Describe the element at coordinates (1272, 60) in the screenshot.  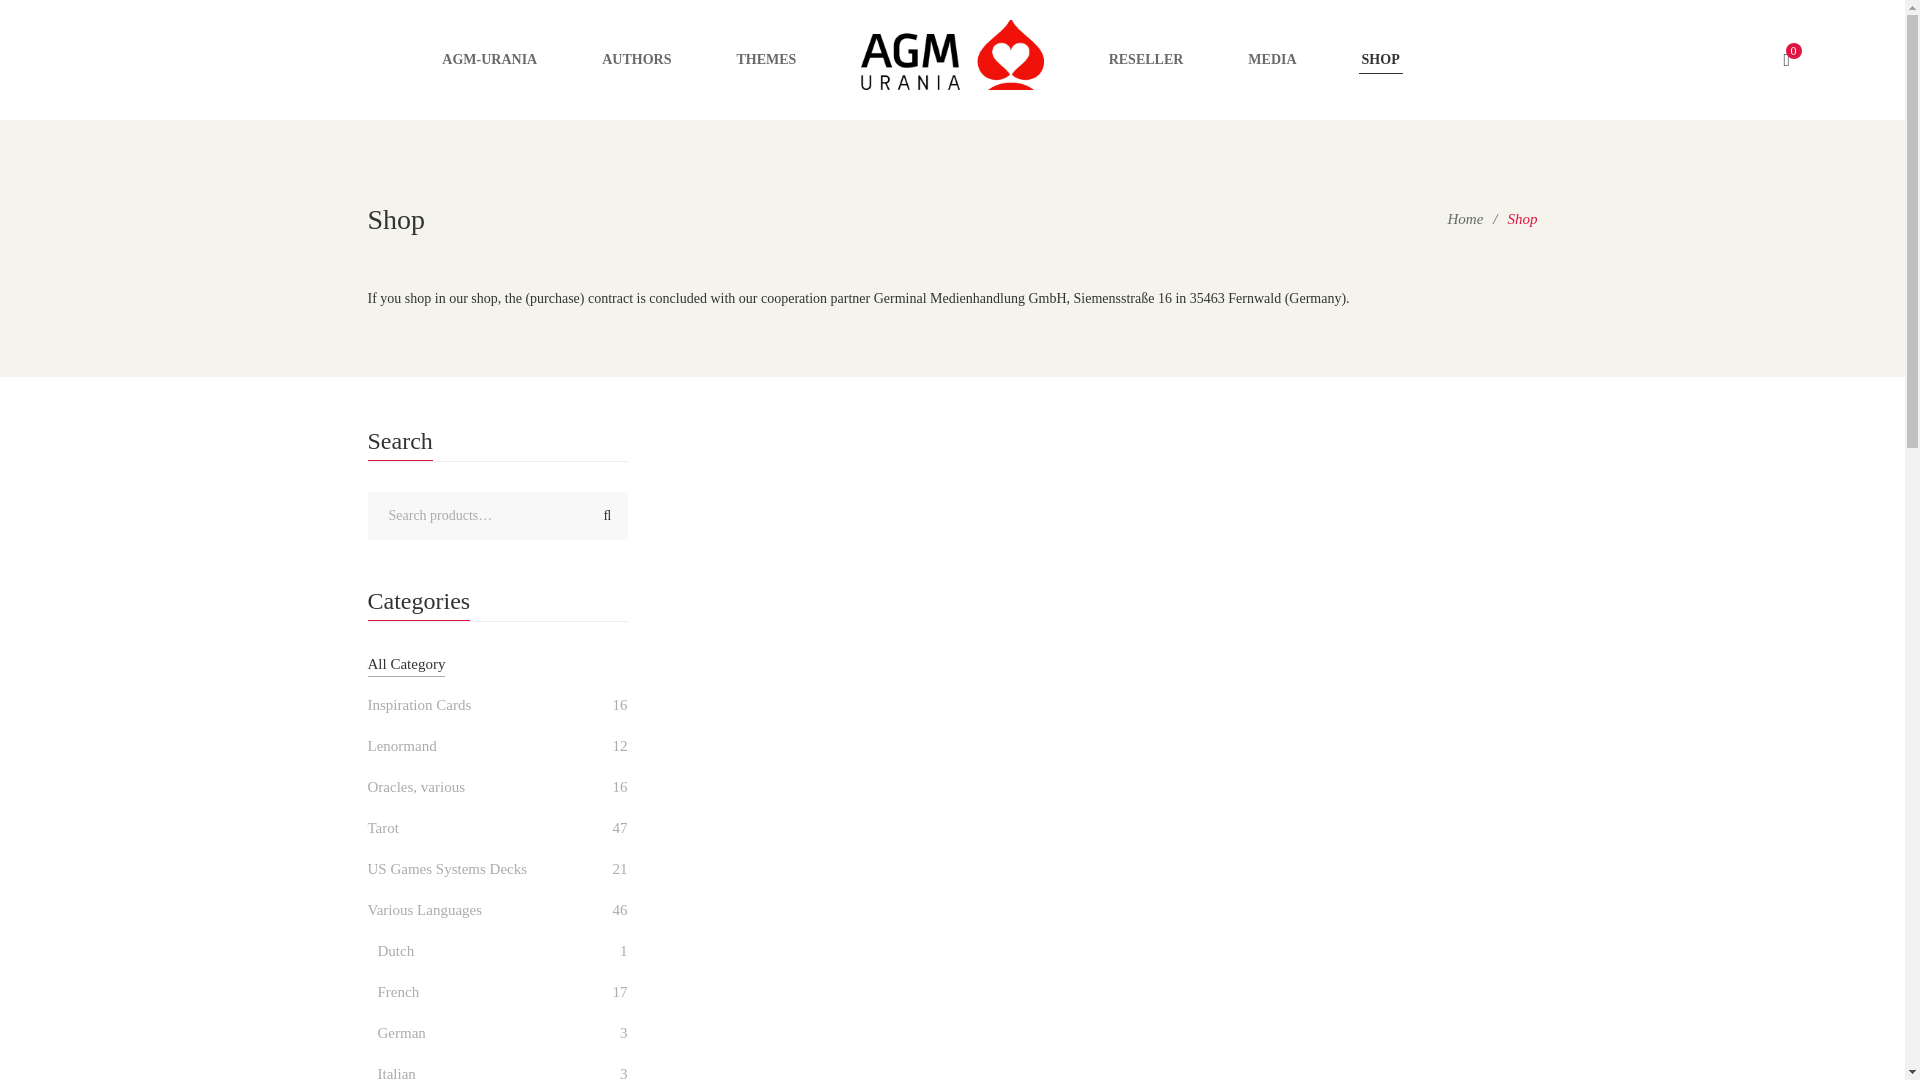
I see `MEDIA` at that location.